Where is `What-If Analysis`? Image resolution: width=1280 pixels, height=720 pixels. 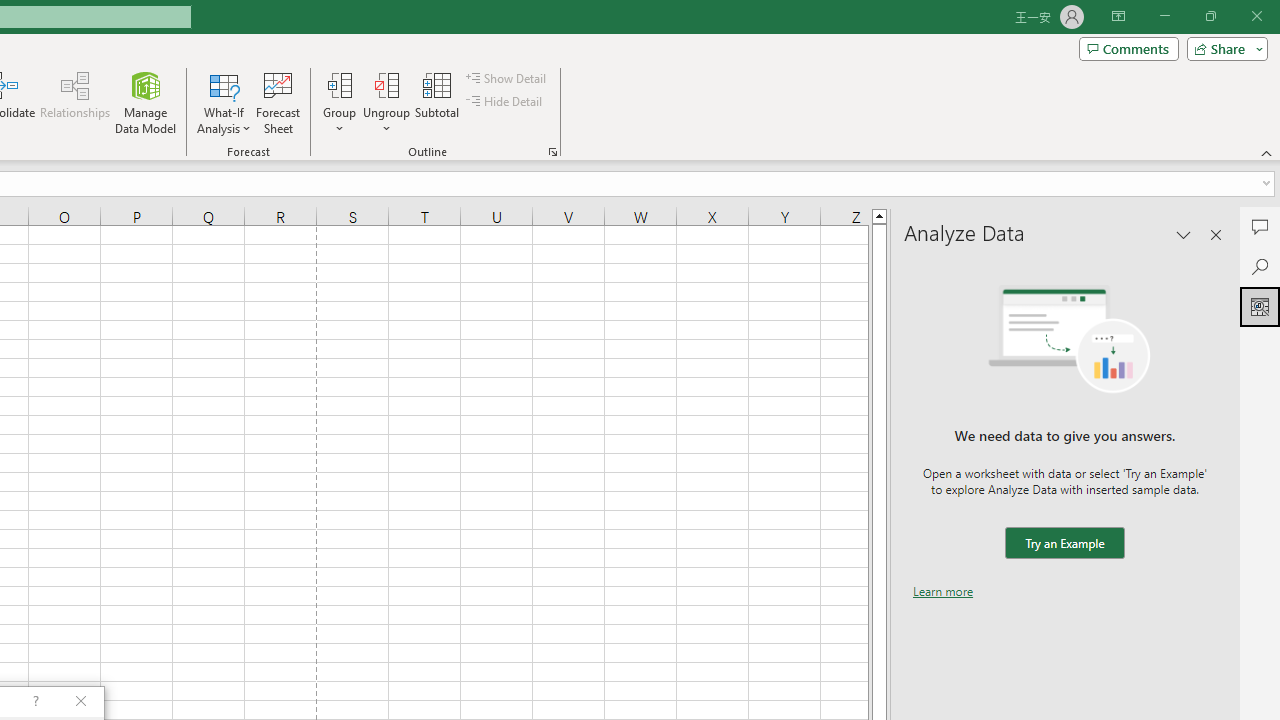
What-If Analysis is located at coordinates (224, 102).